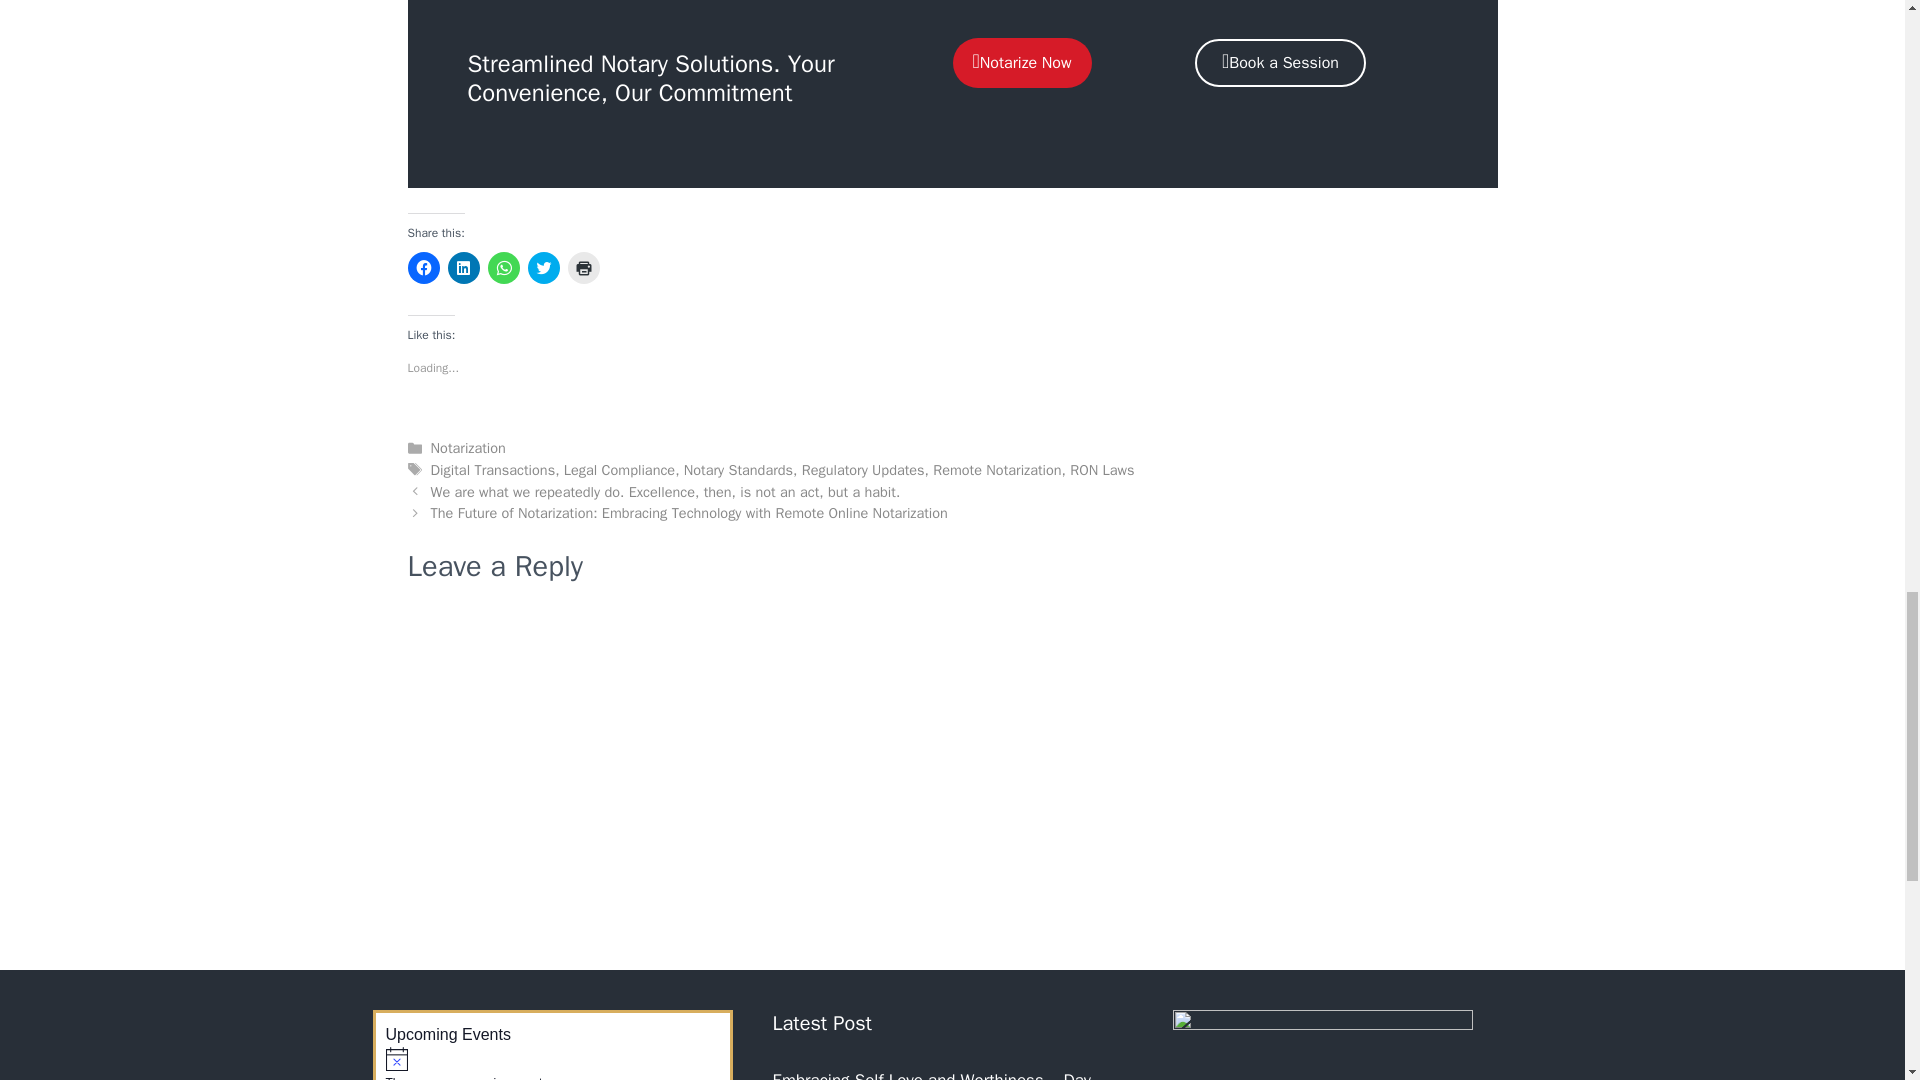 The width and height of the screenshot is (1920, 1080). Describe the element at coordinates (584, 268) in the screenshot. I see `Click to print` at that location.